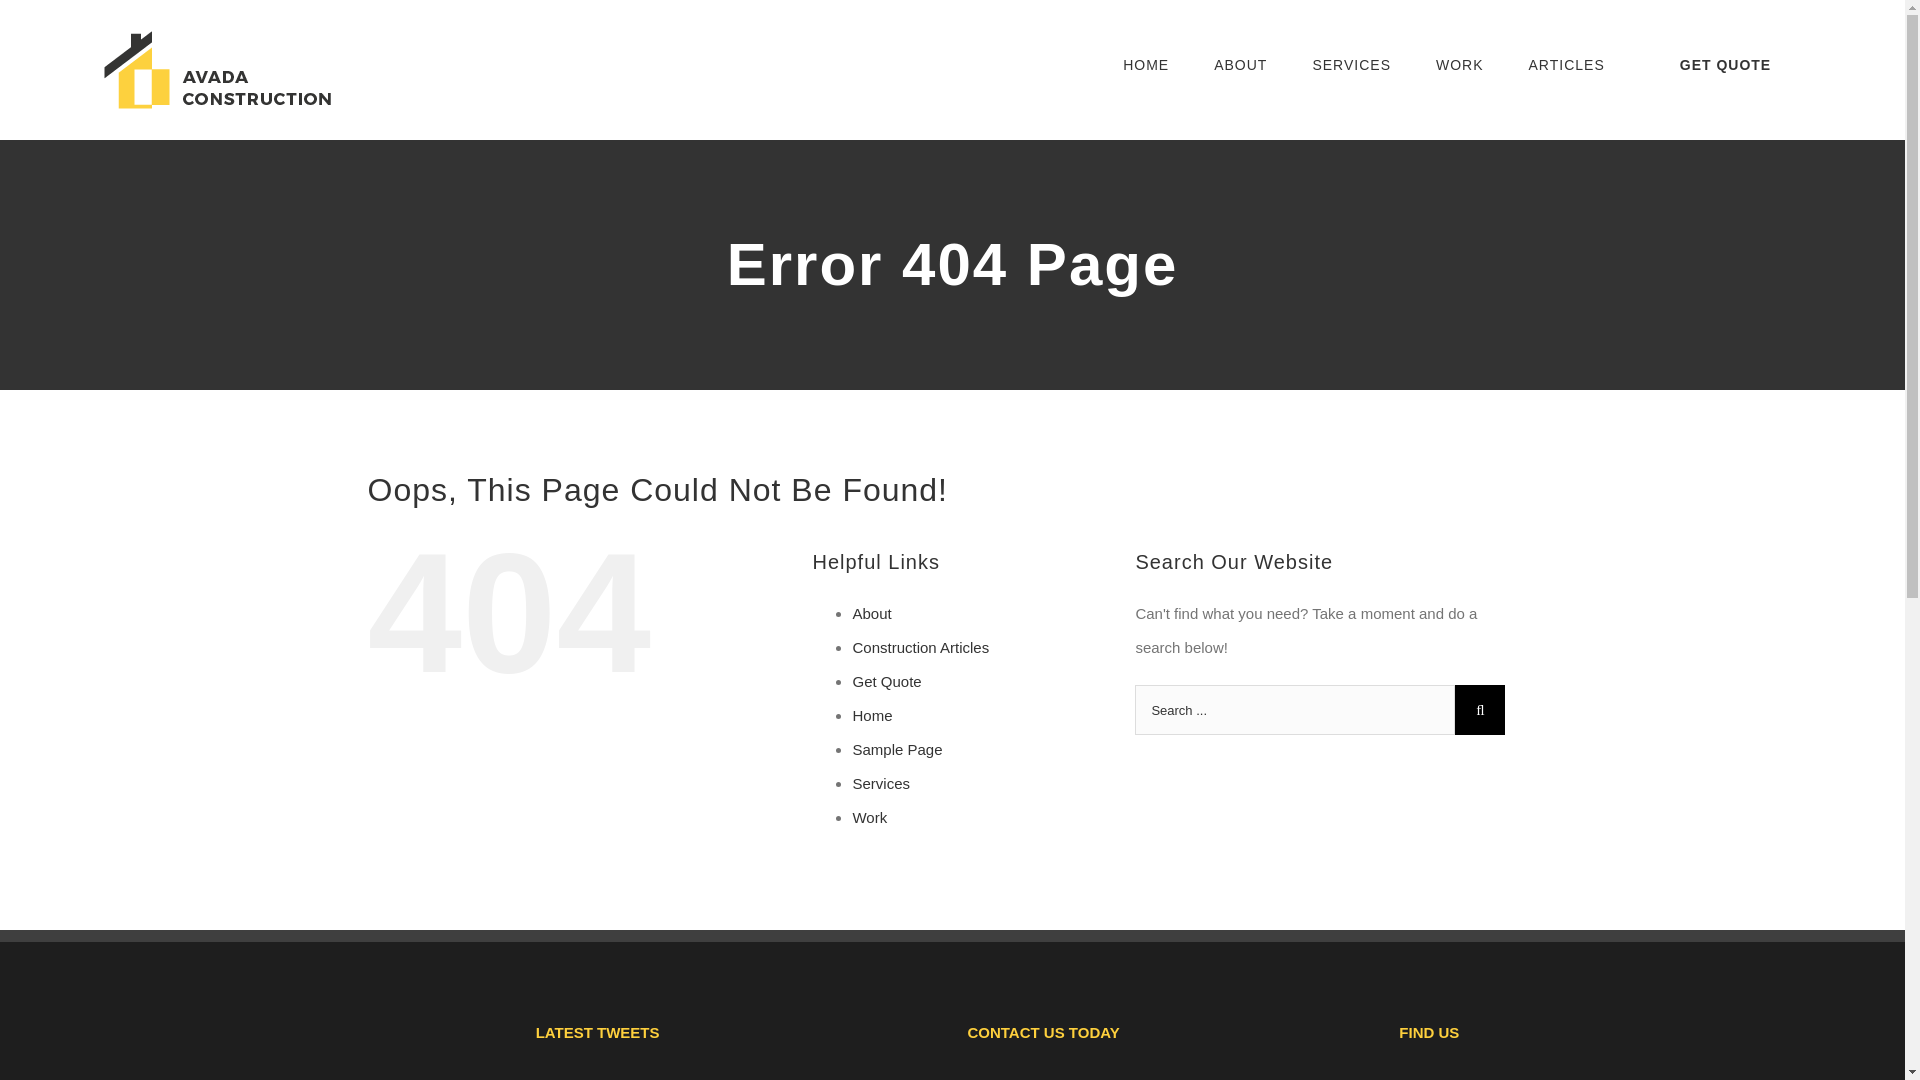 The height and width of the screenshot is (1080, 1920). I want to click on About, so click(871, 613).